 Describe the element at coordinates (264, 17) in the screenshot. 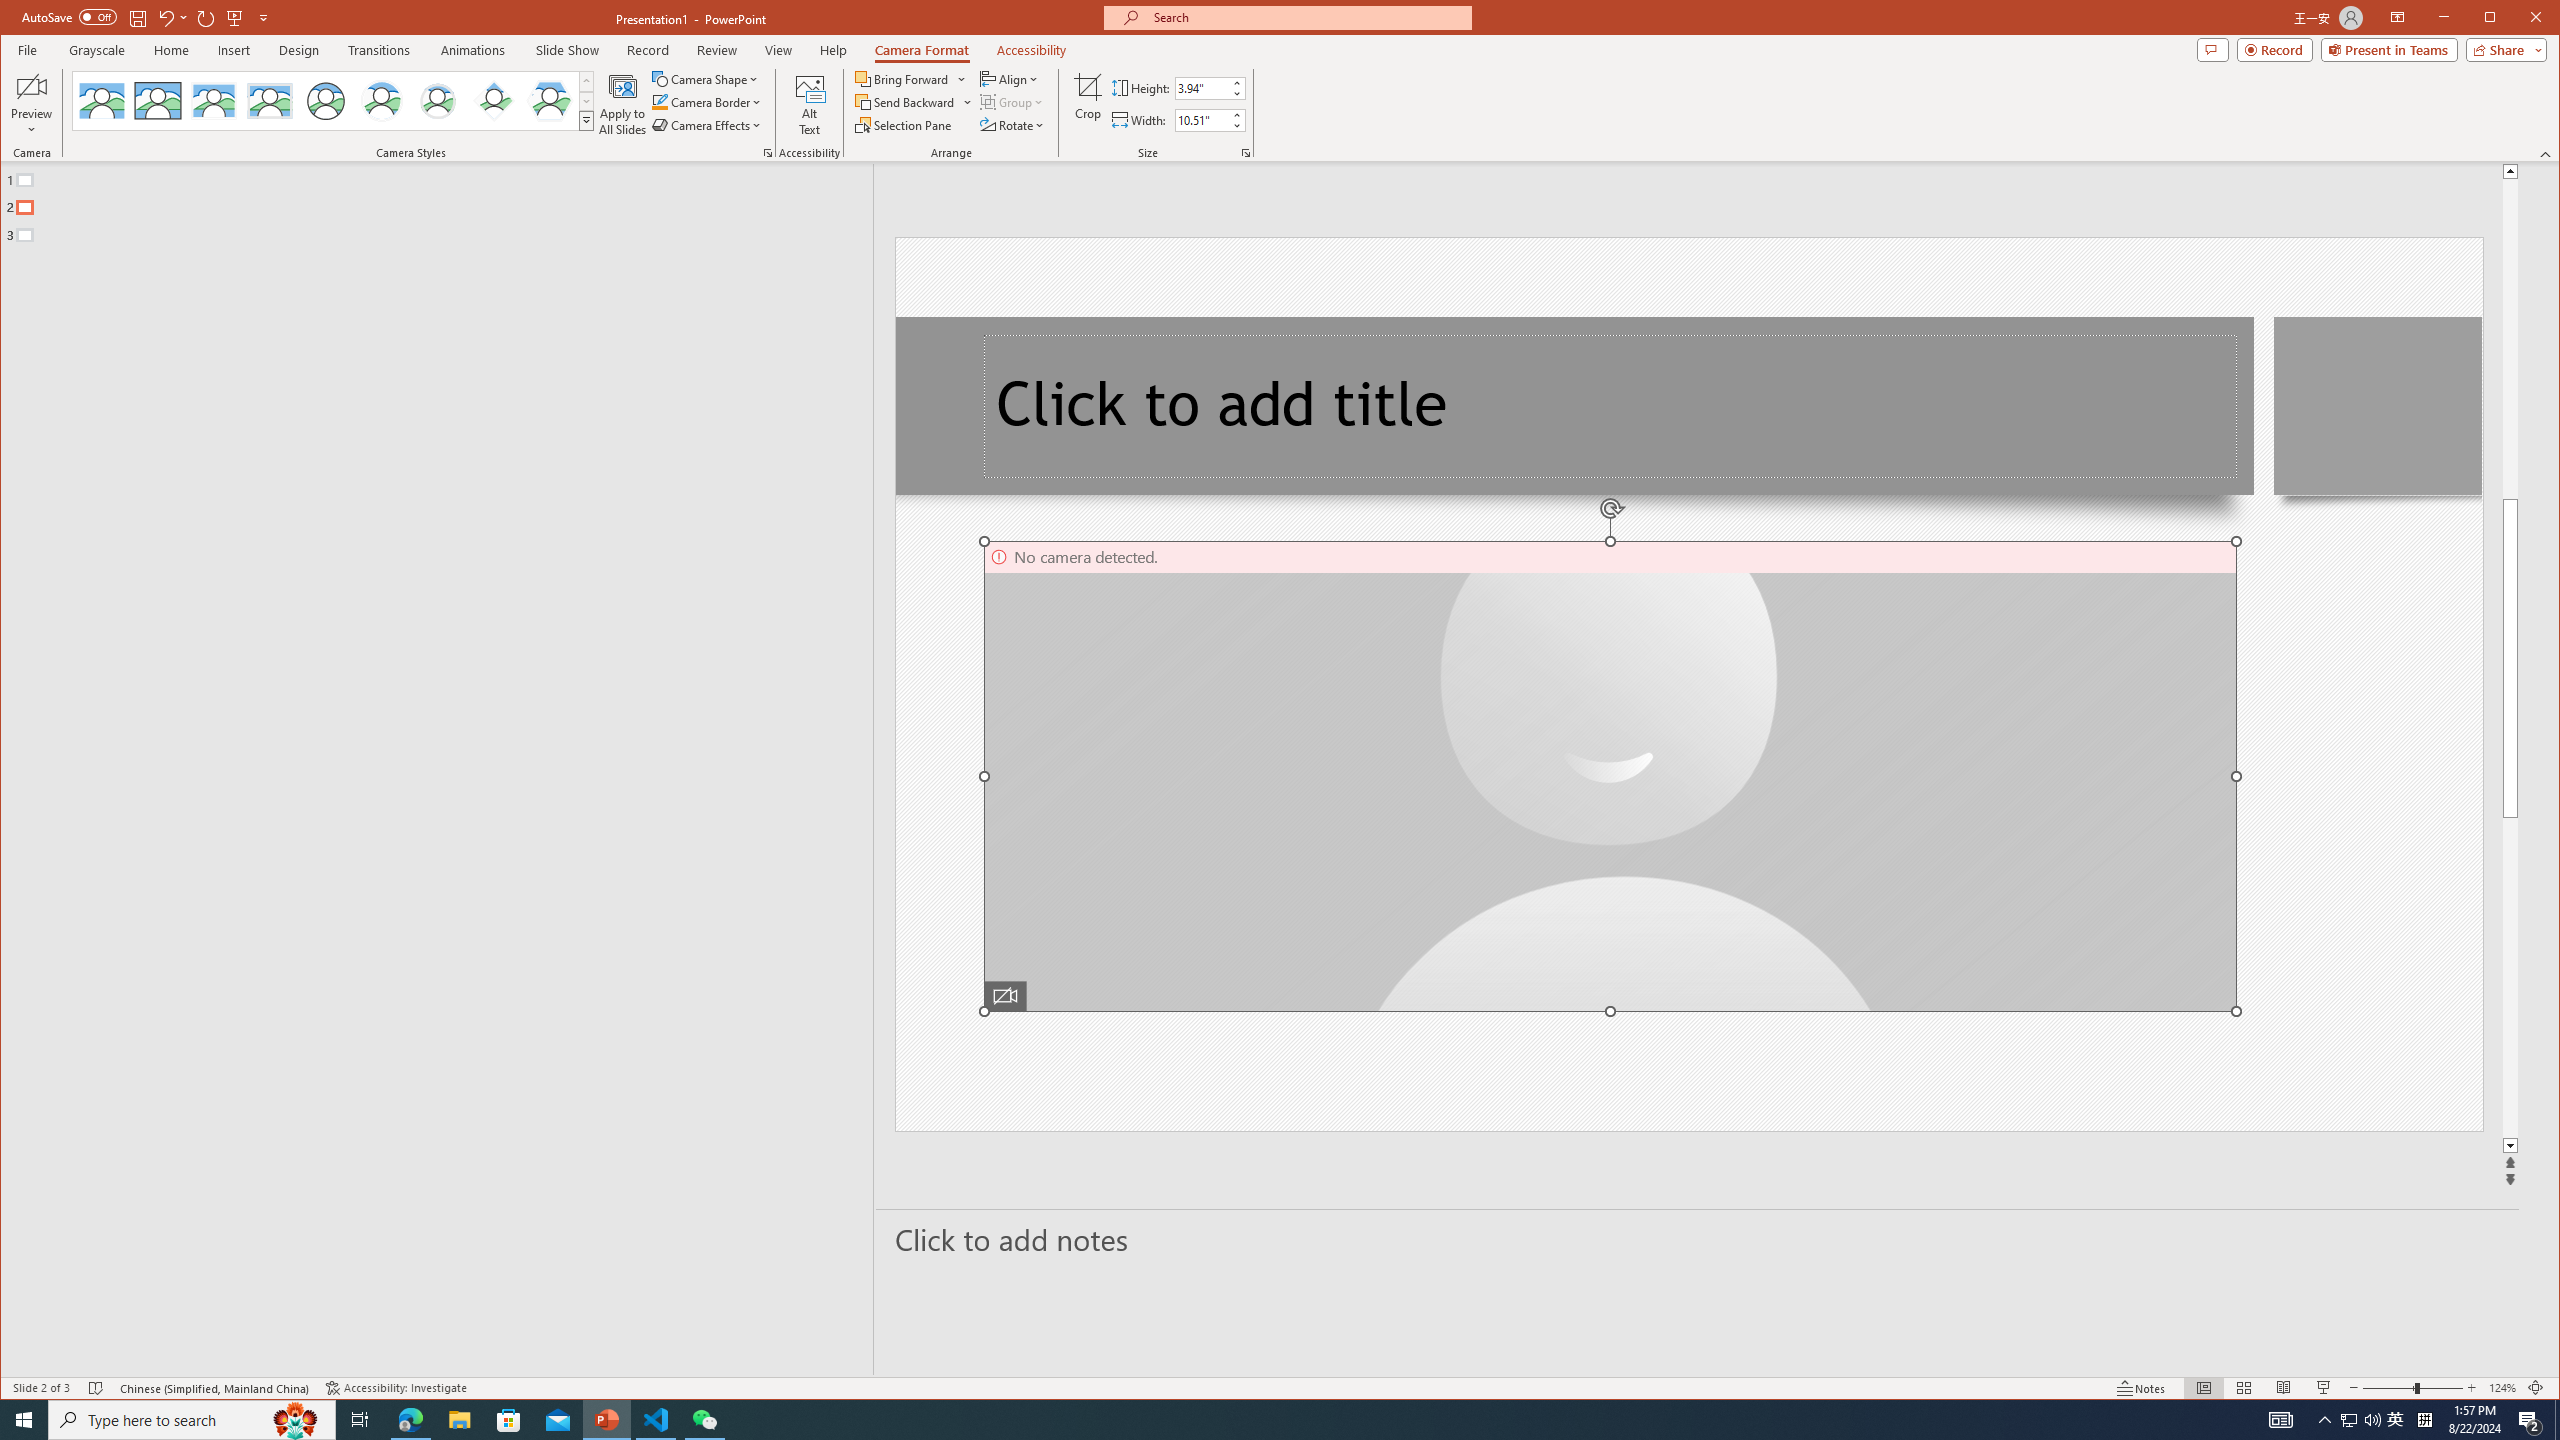

I see `Customize Quick Access Toolbar` at that location.